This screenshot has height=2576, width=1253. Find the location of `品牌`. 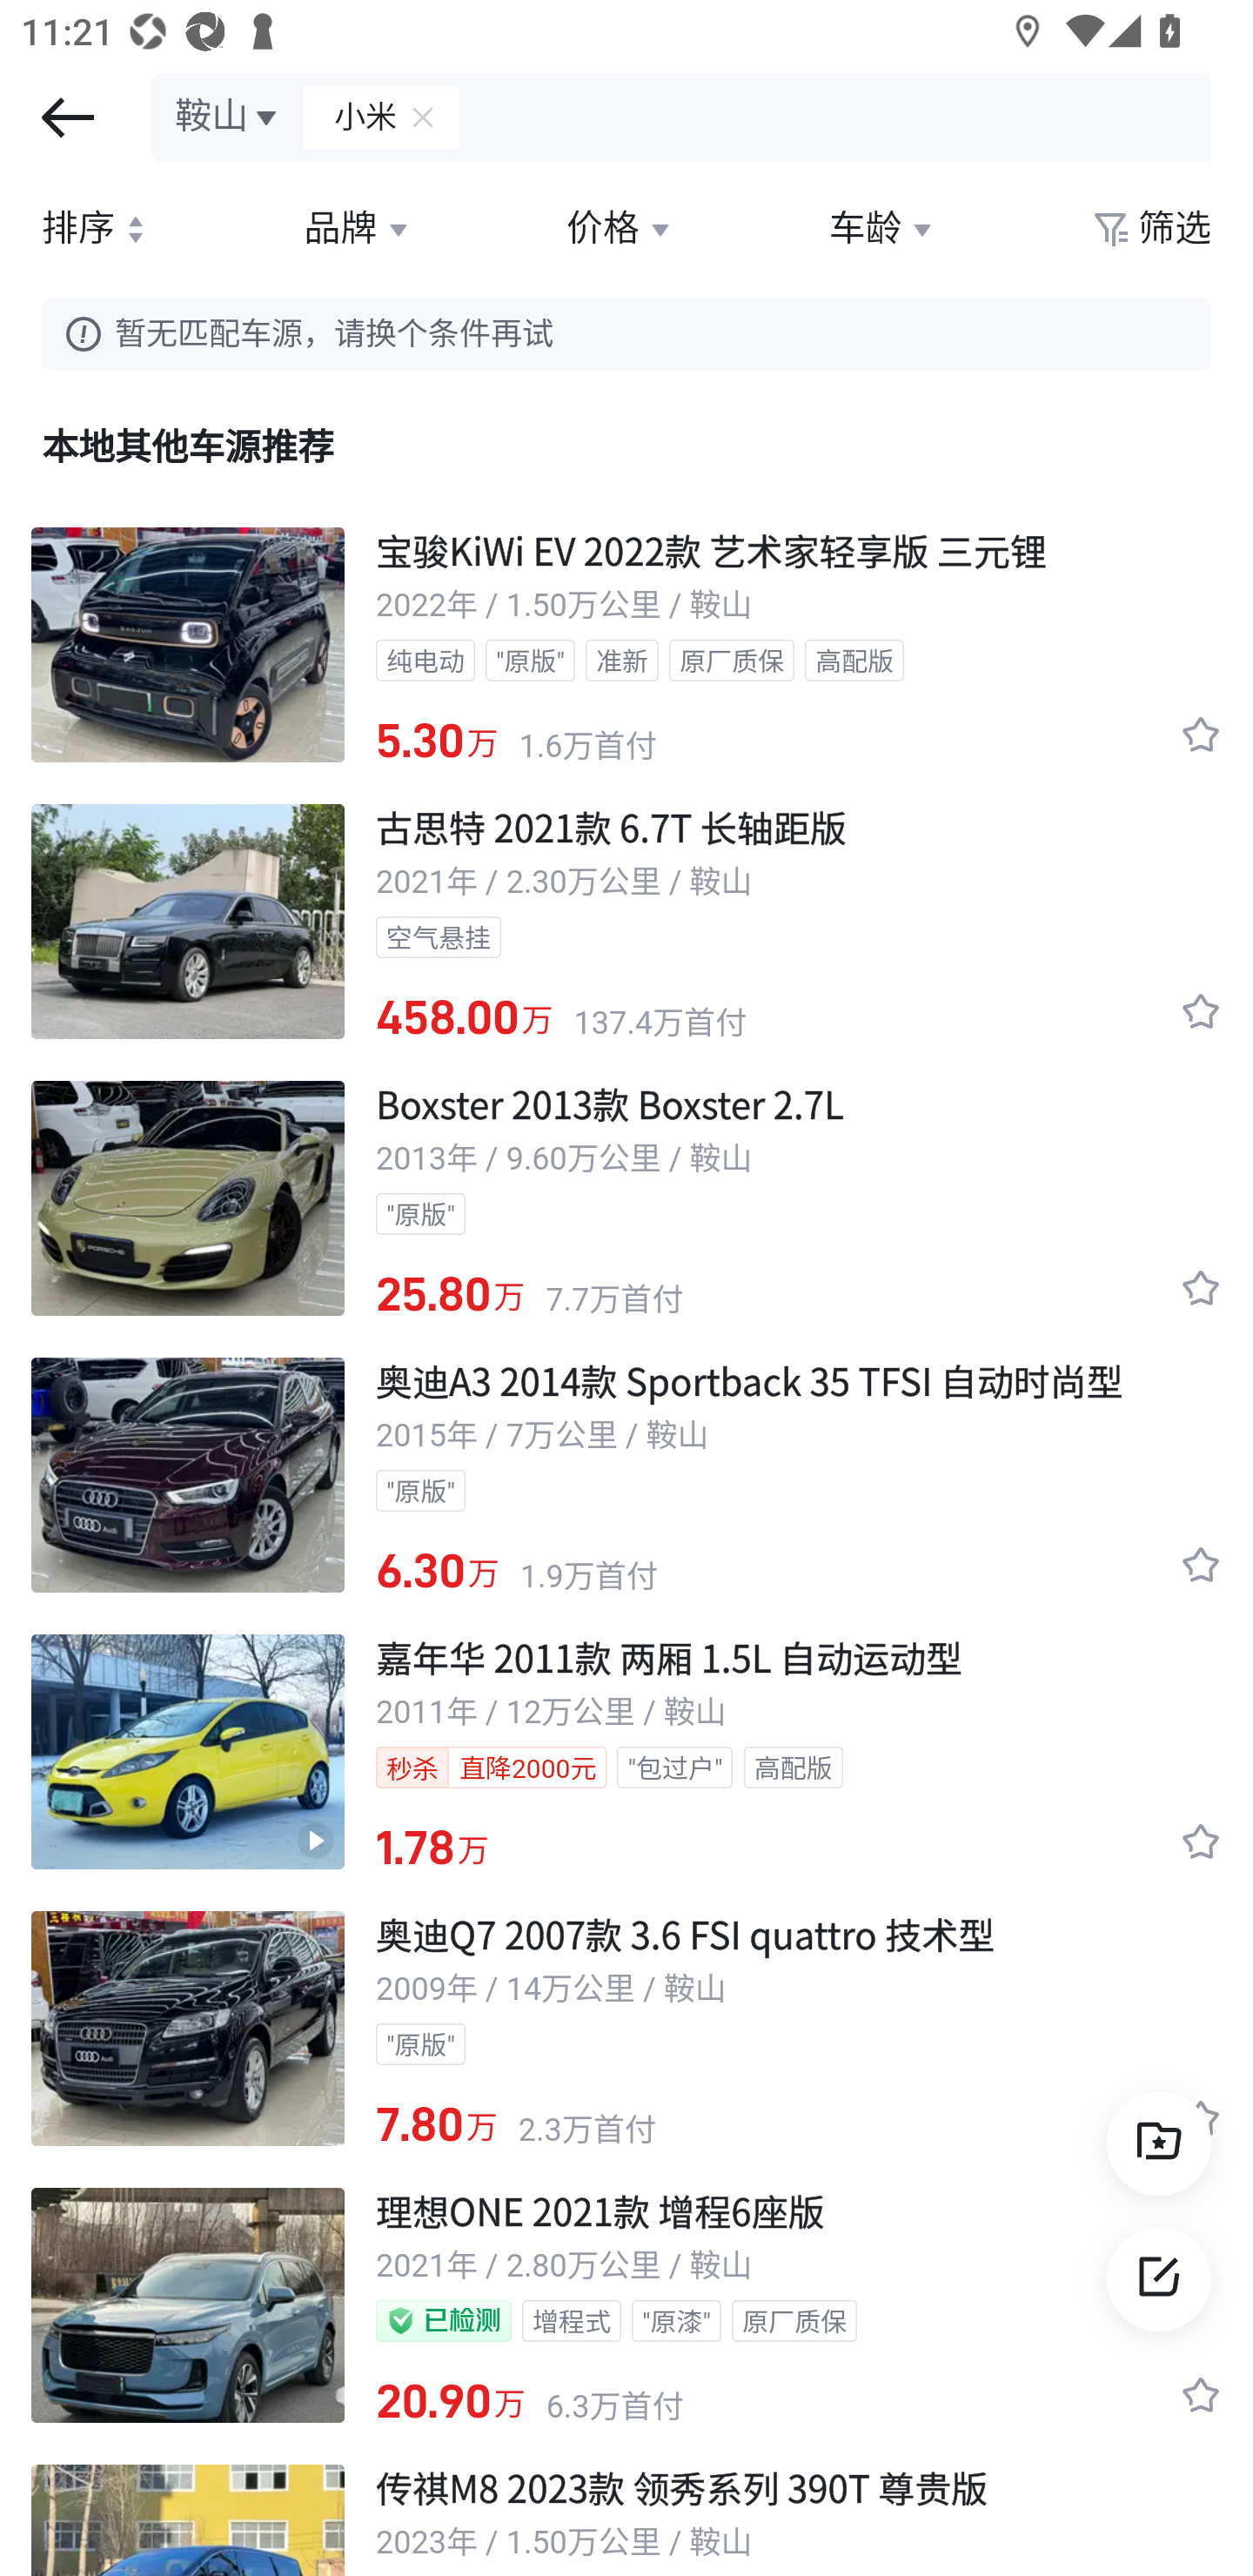

品牌 is located at coordinates (358, 229).